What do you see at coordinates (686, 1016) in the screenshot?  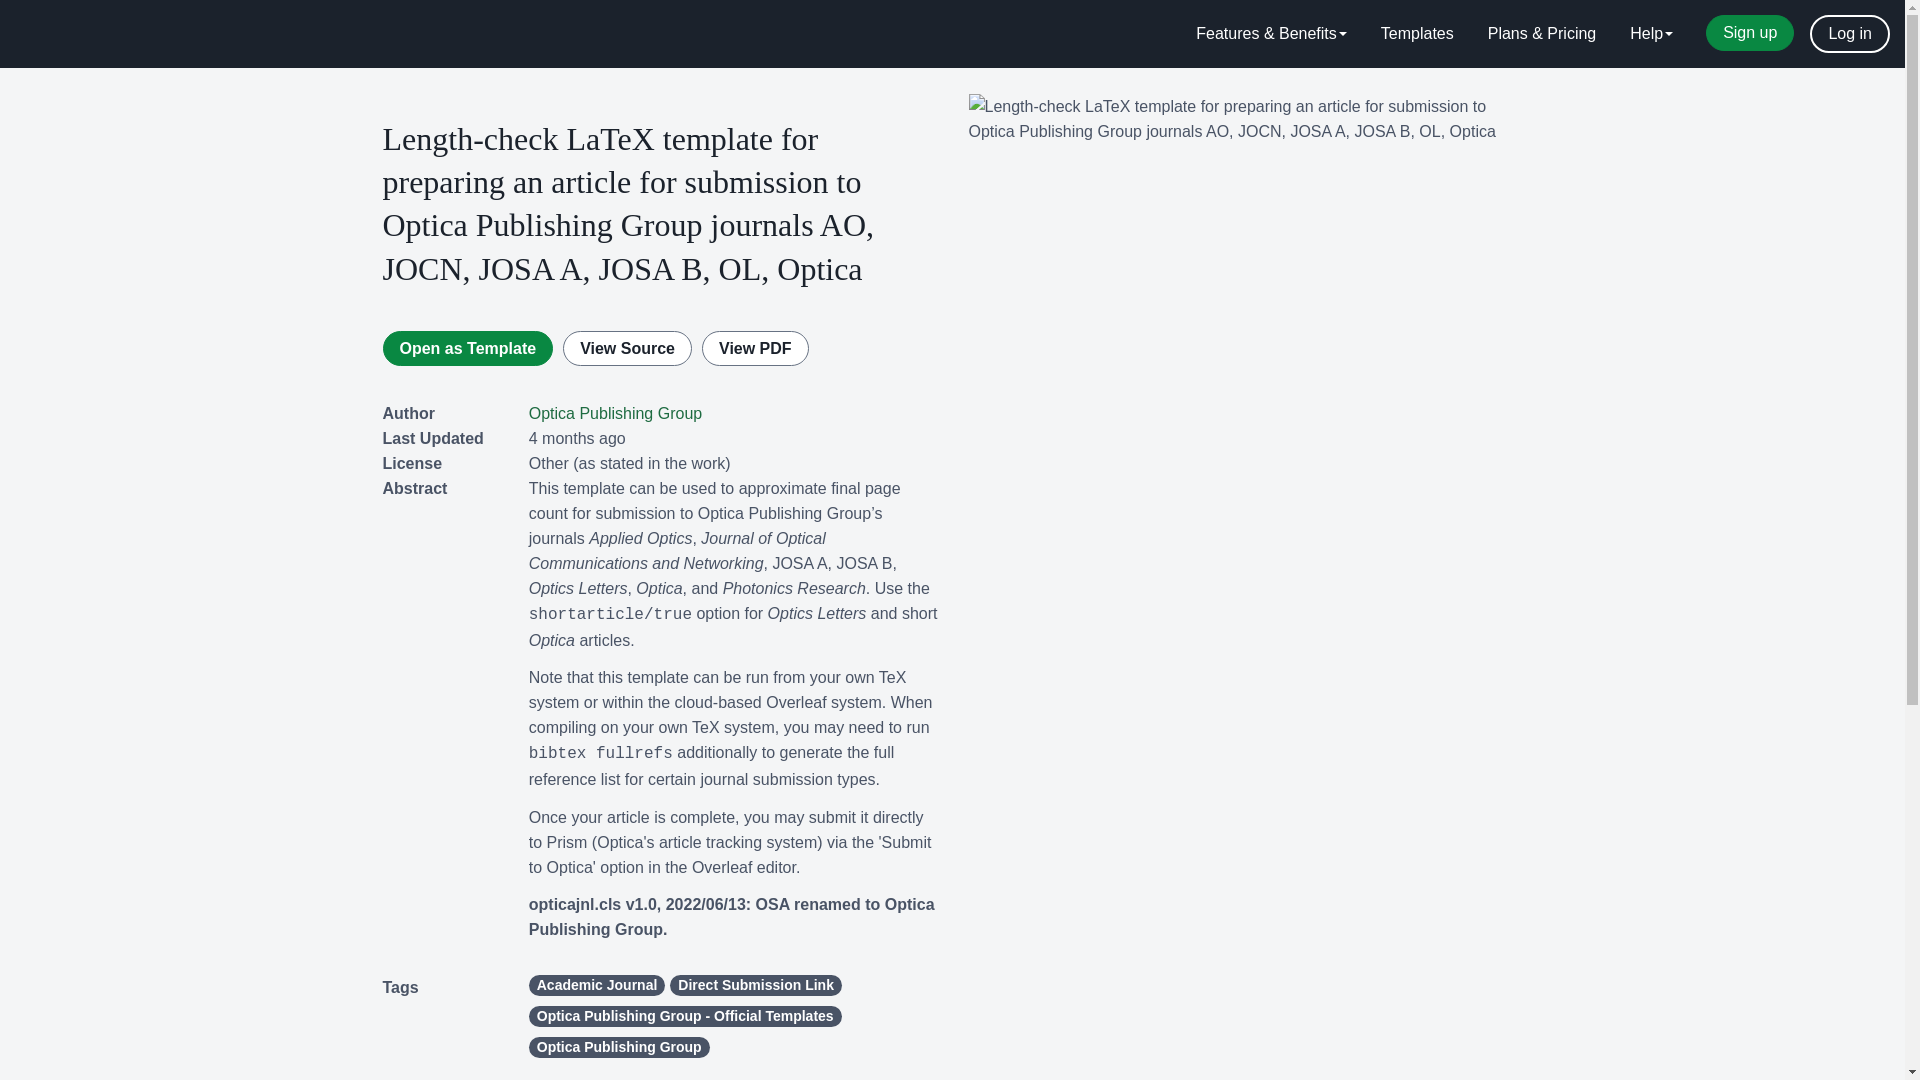 I see `Optica Publishing Group - Official Templates` at bounding box center [686, 1016].